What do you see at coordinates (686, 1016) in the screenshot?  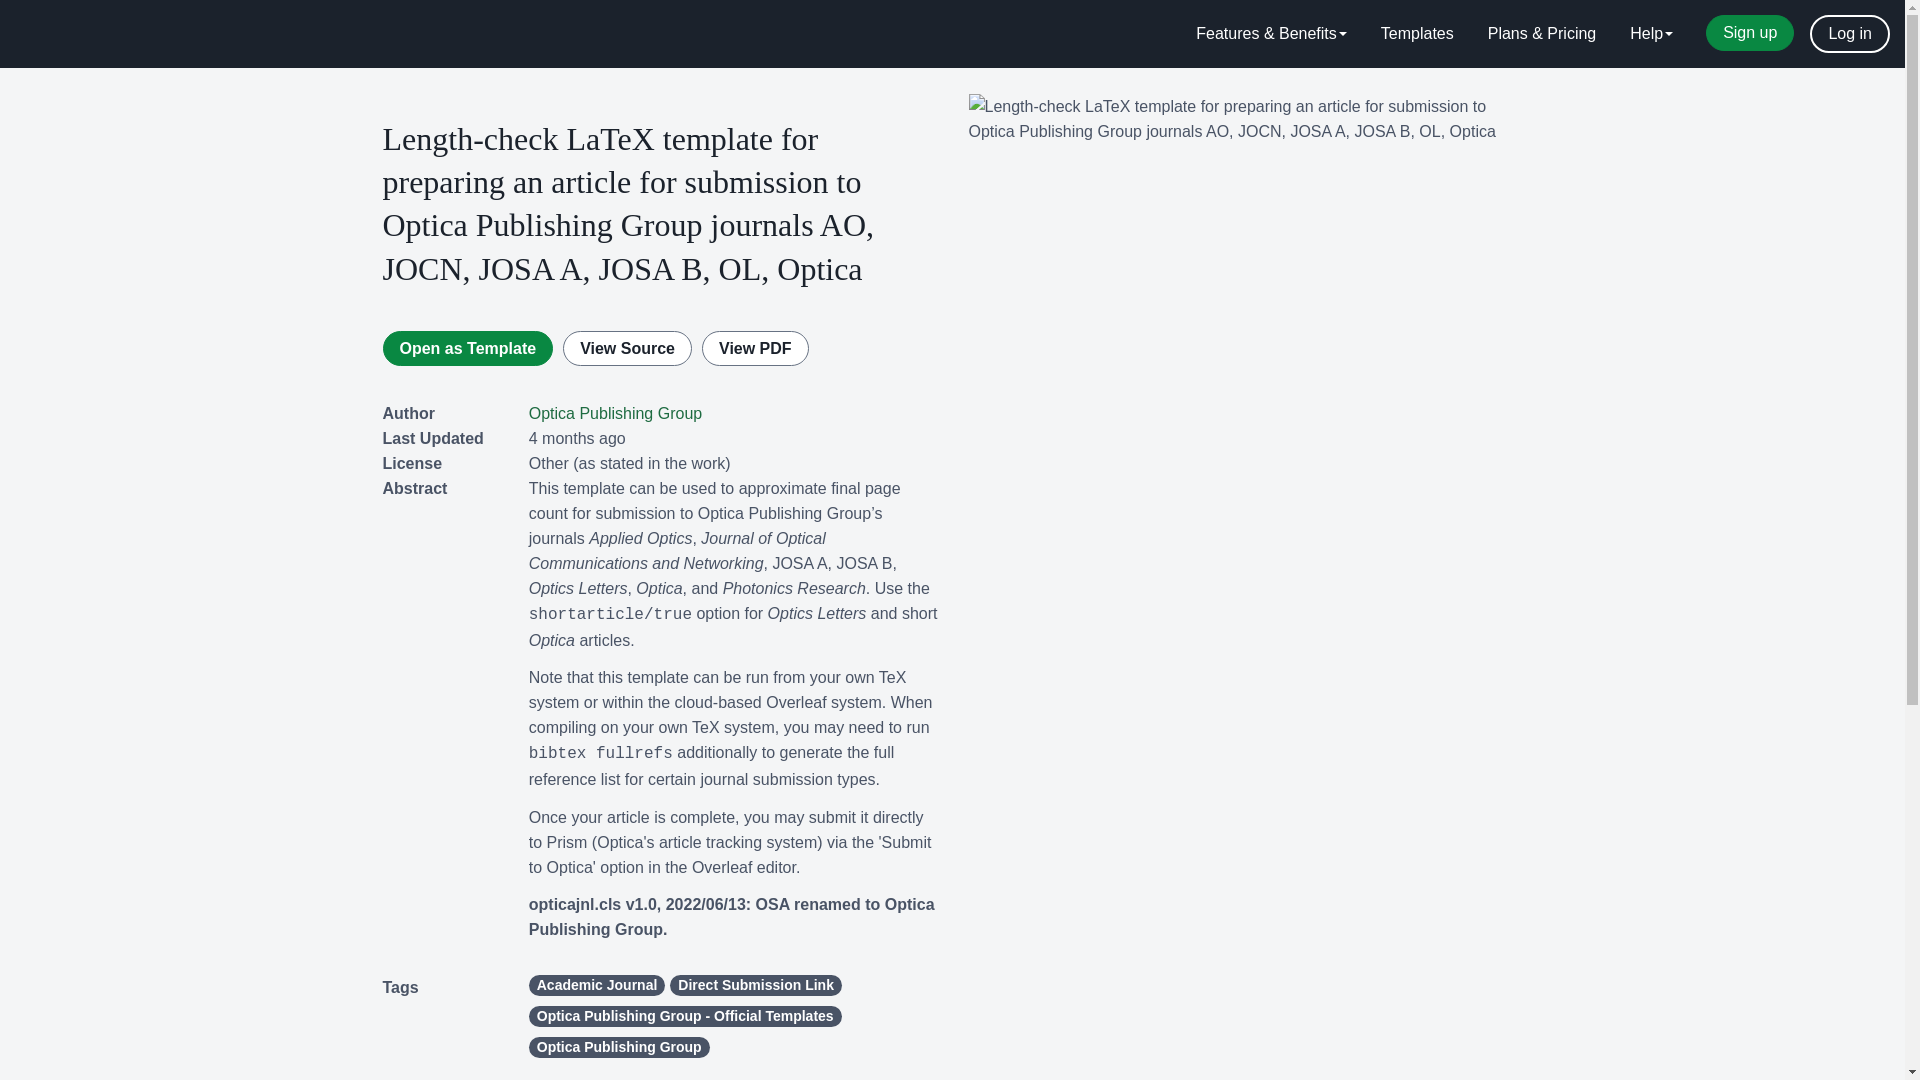 I see `Optica Publishing Group - Official Templates` at bounding box center [686, 1016].